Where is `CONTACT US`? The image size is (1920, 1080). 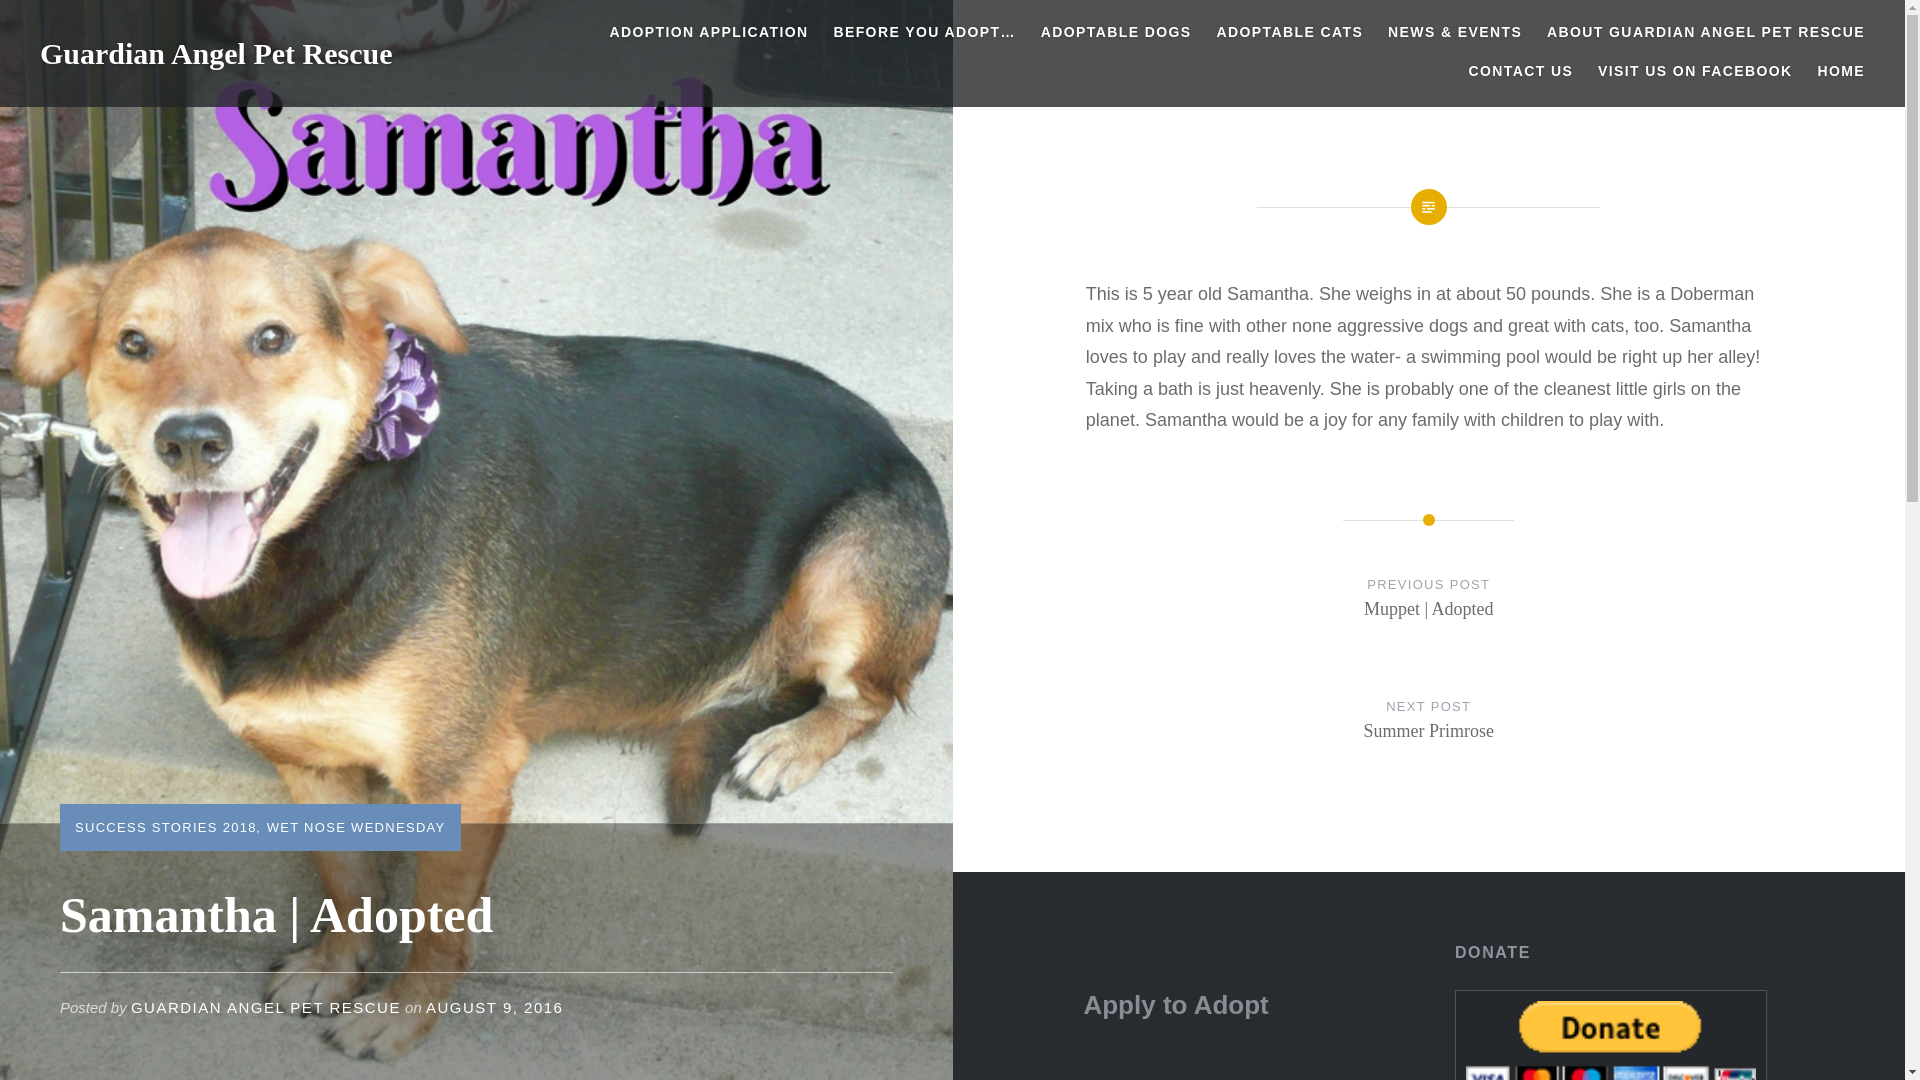 CONTACT US is located at coordinates (1520, 72).